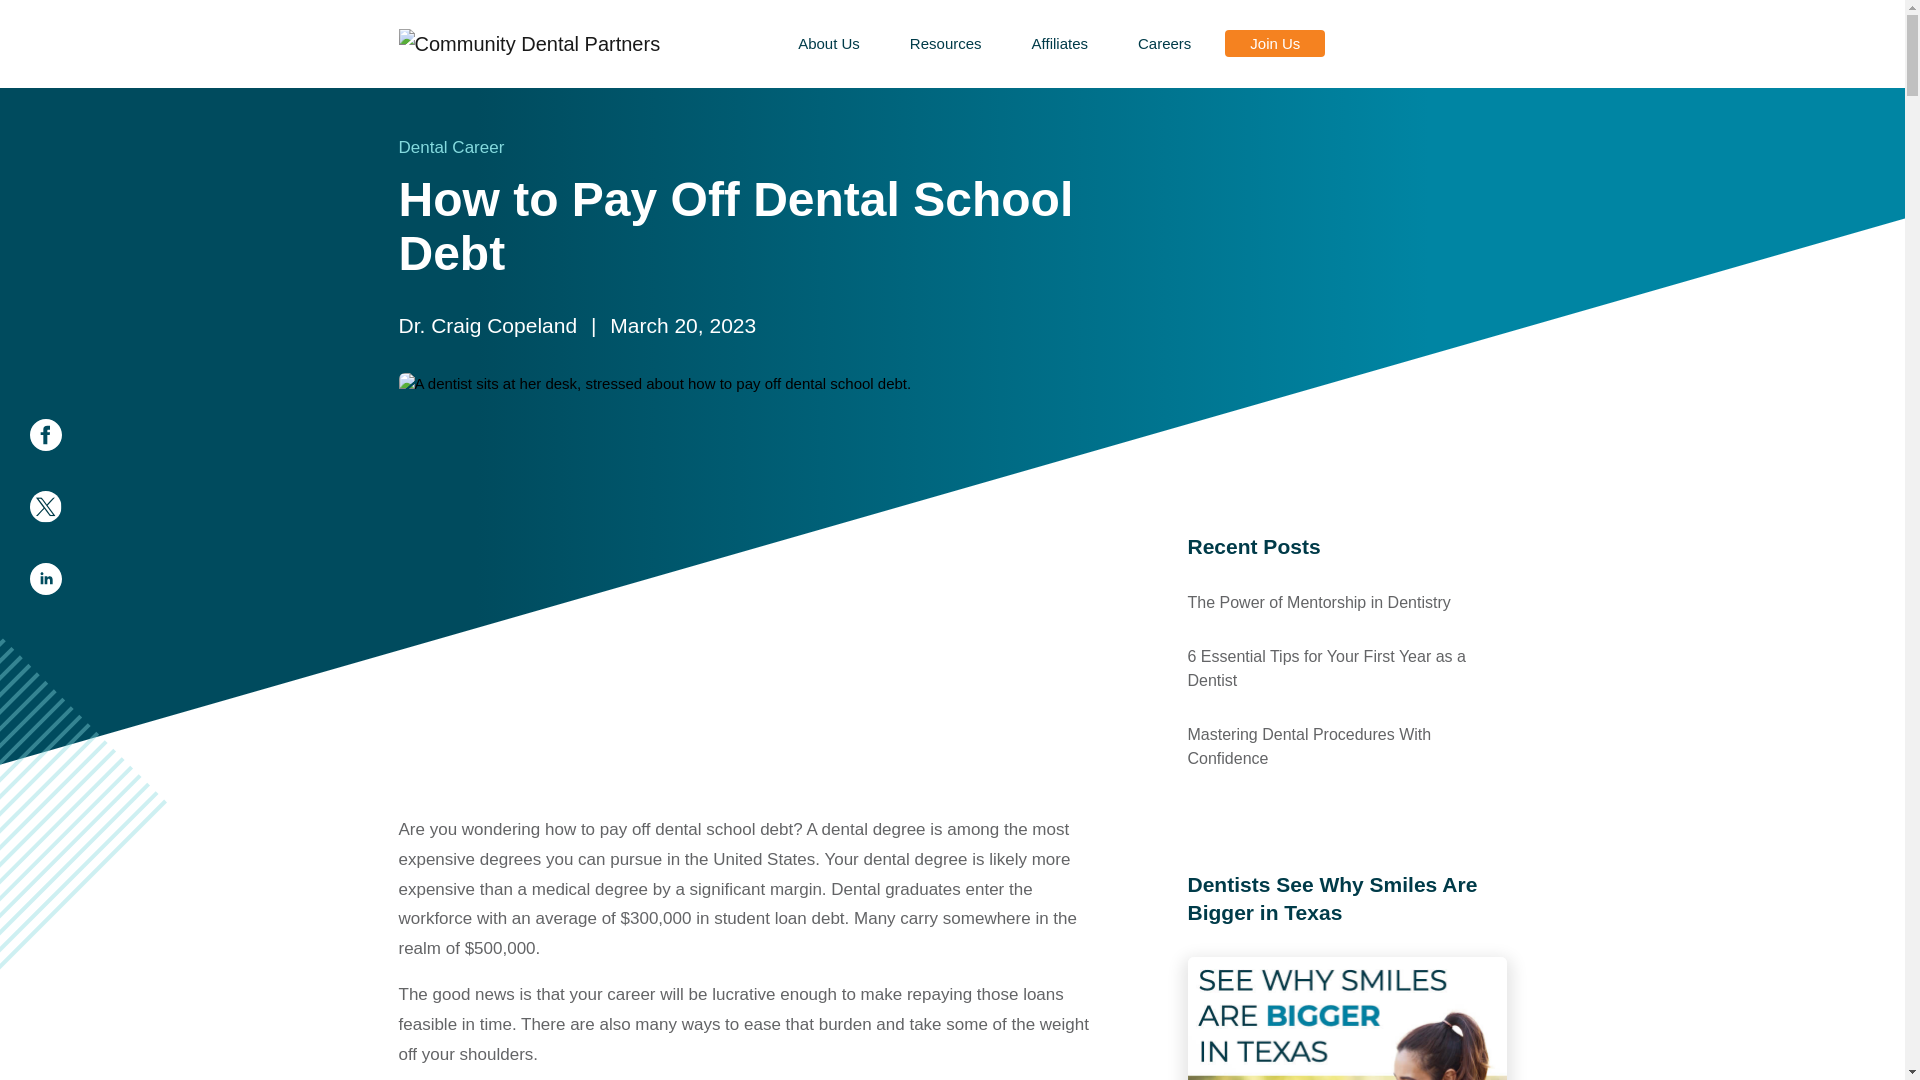  I want to click on Join Us, so click(1274, 44).